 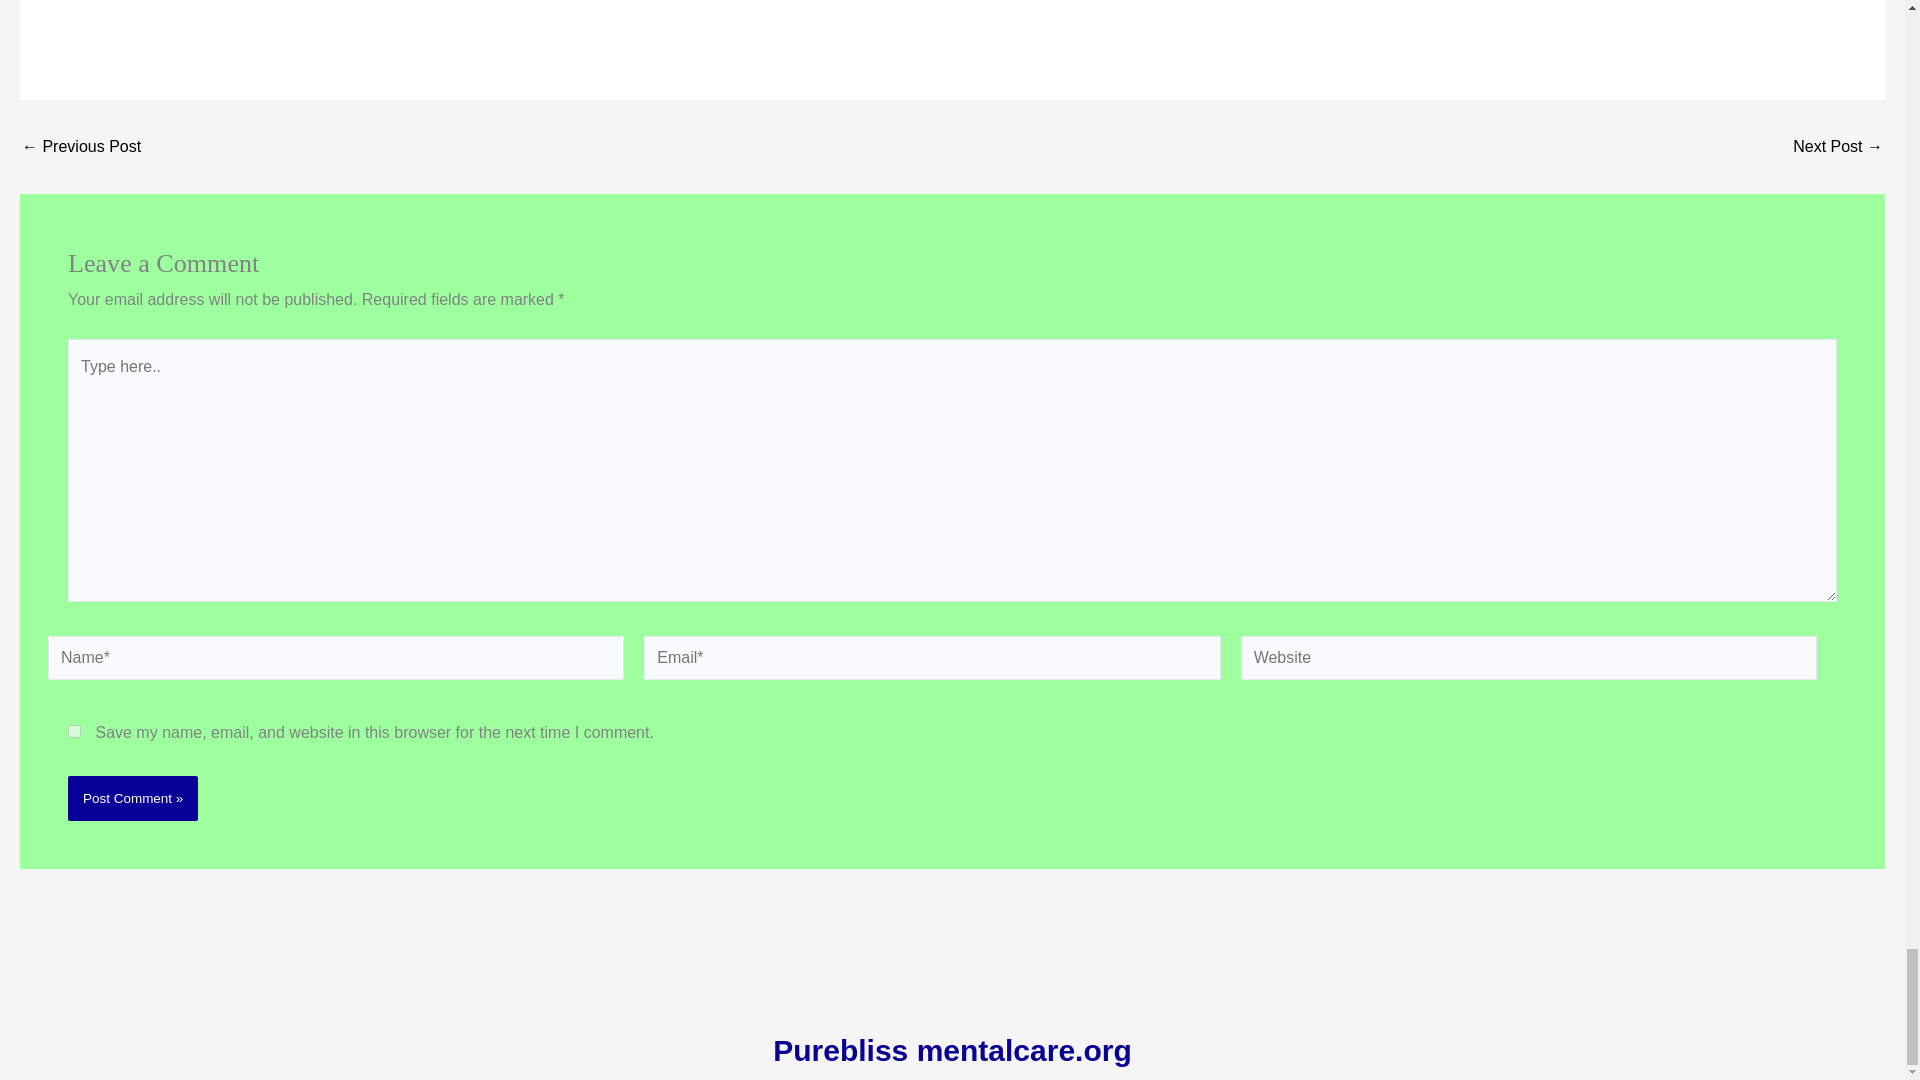 What do you see at coordinates (74, 730) in the screenshot?
I see `yes` at bounding box center [74, 730].